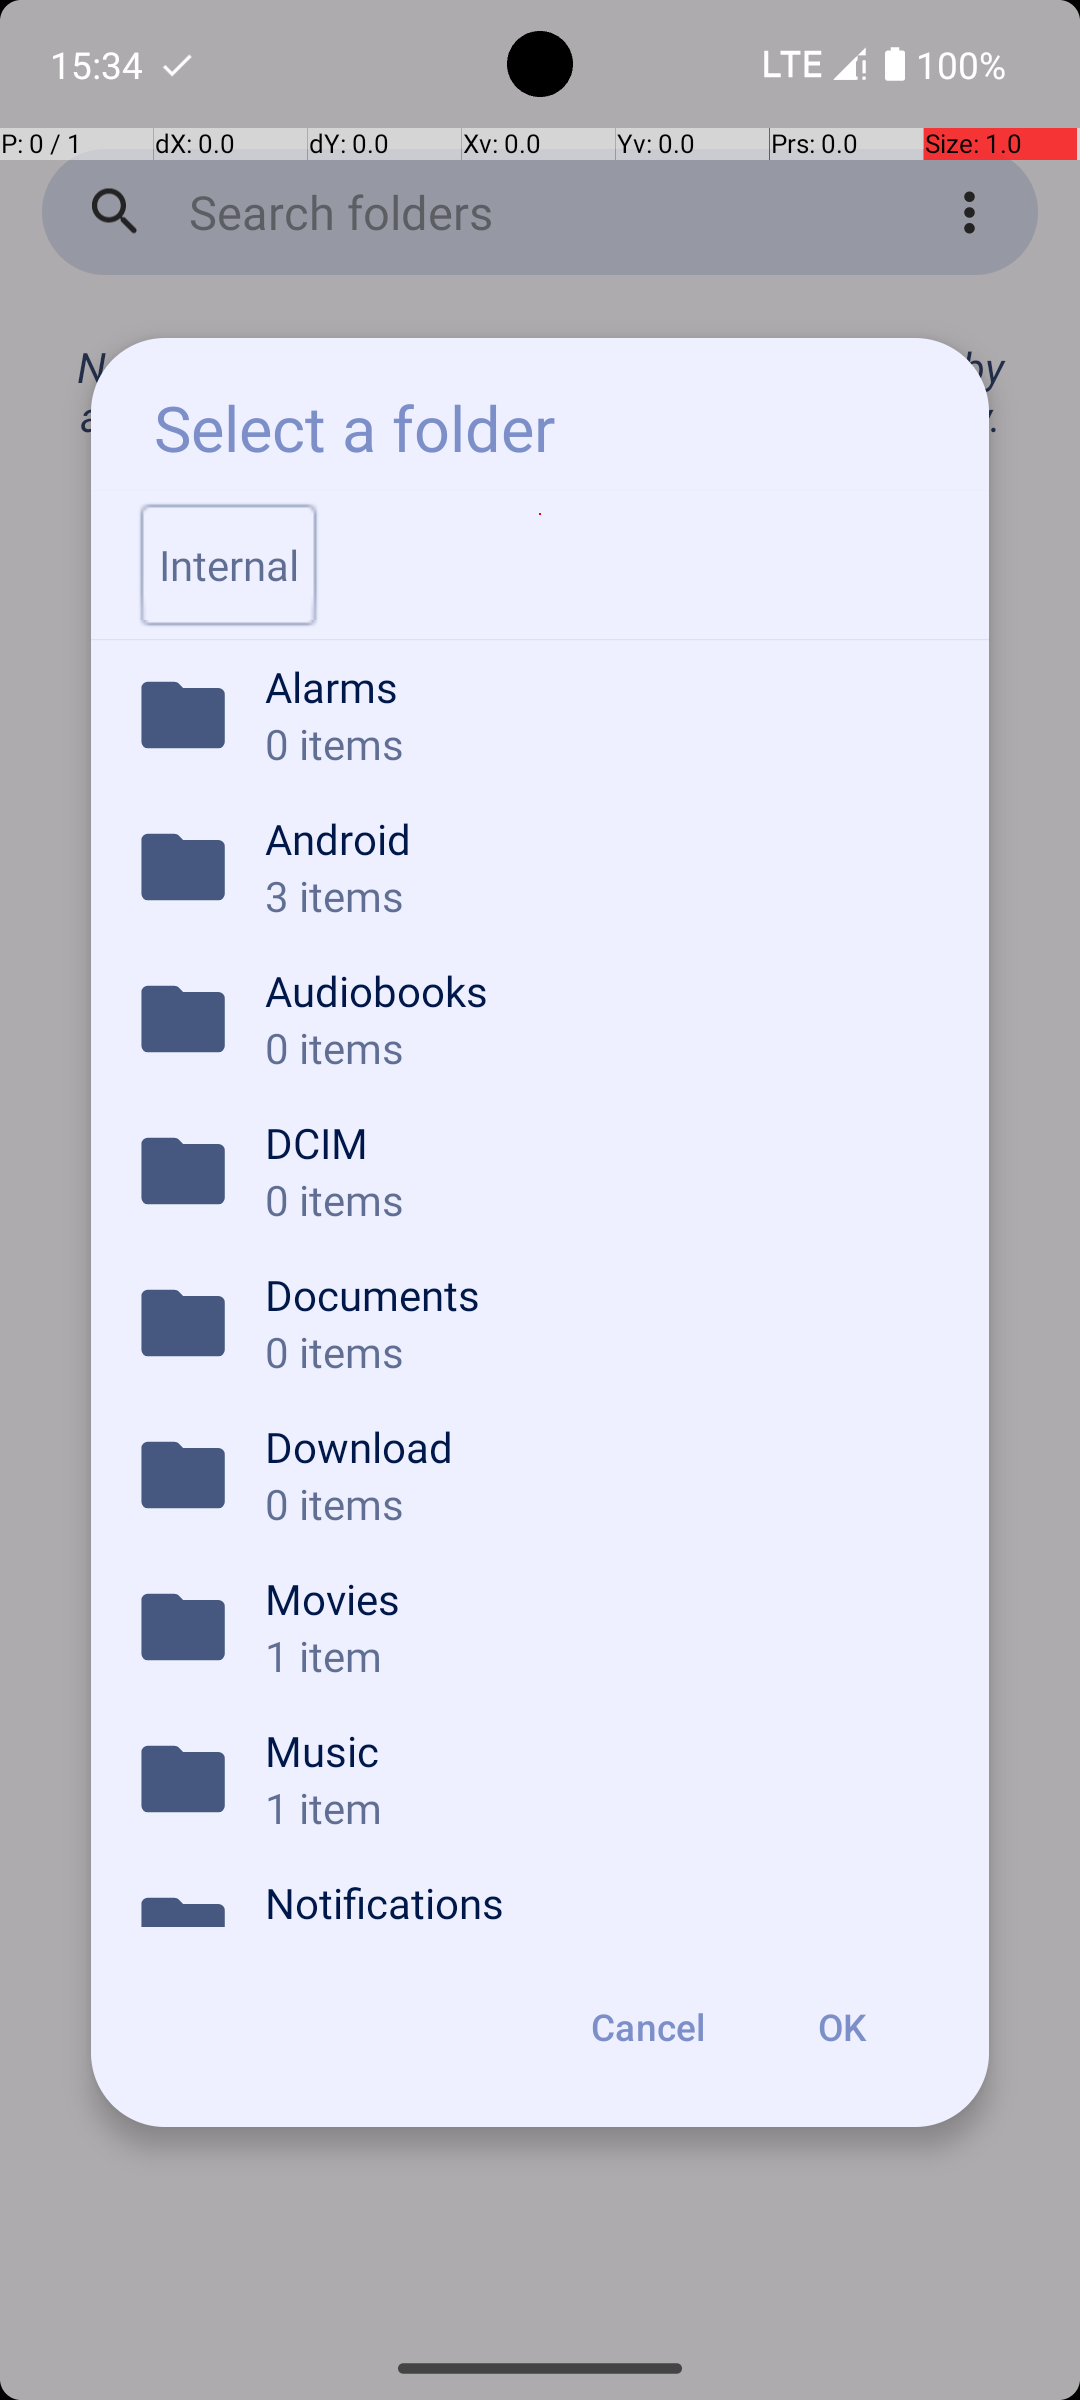 This screenshot has height=2400, width=1080. I want to click on Audiobooks, so click(600, 990).